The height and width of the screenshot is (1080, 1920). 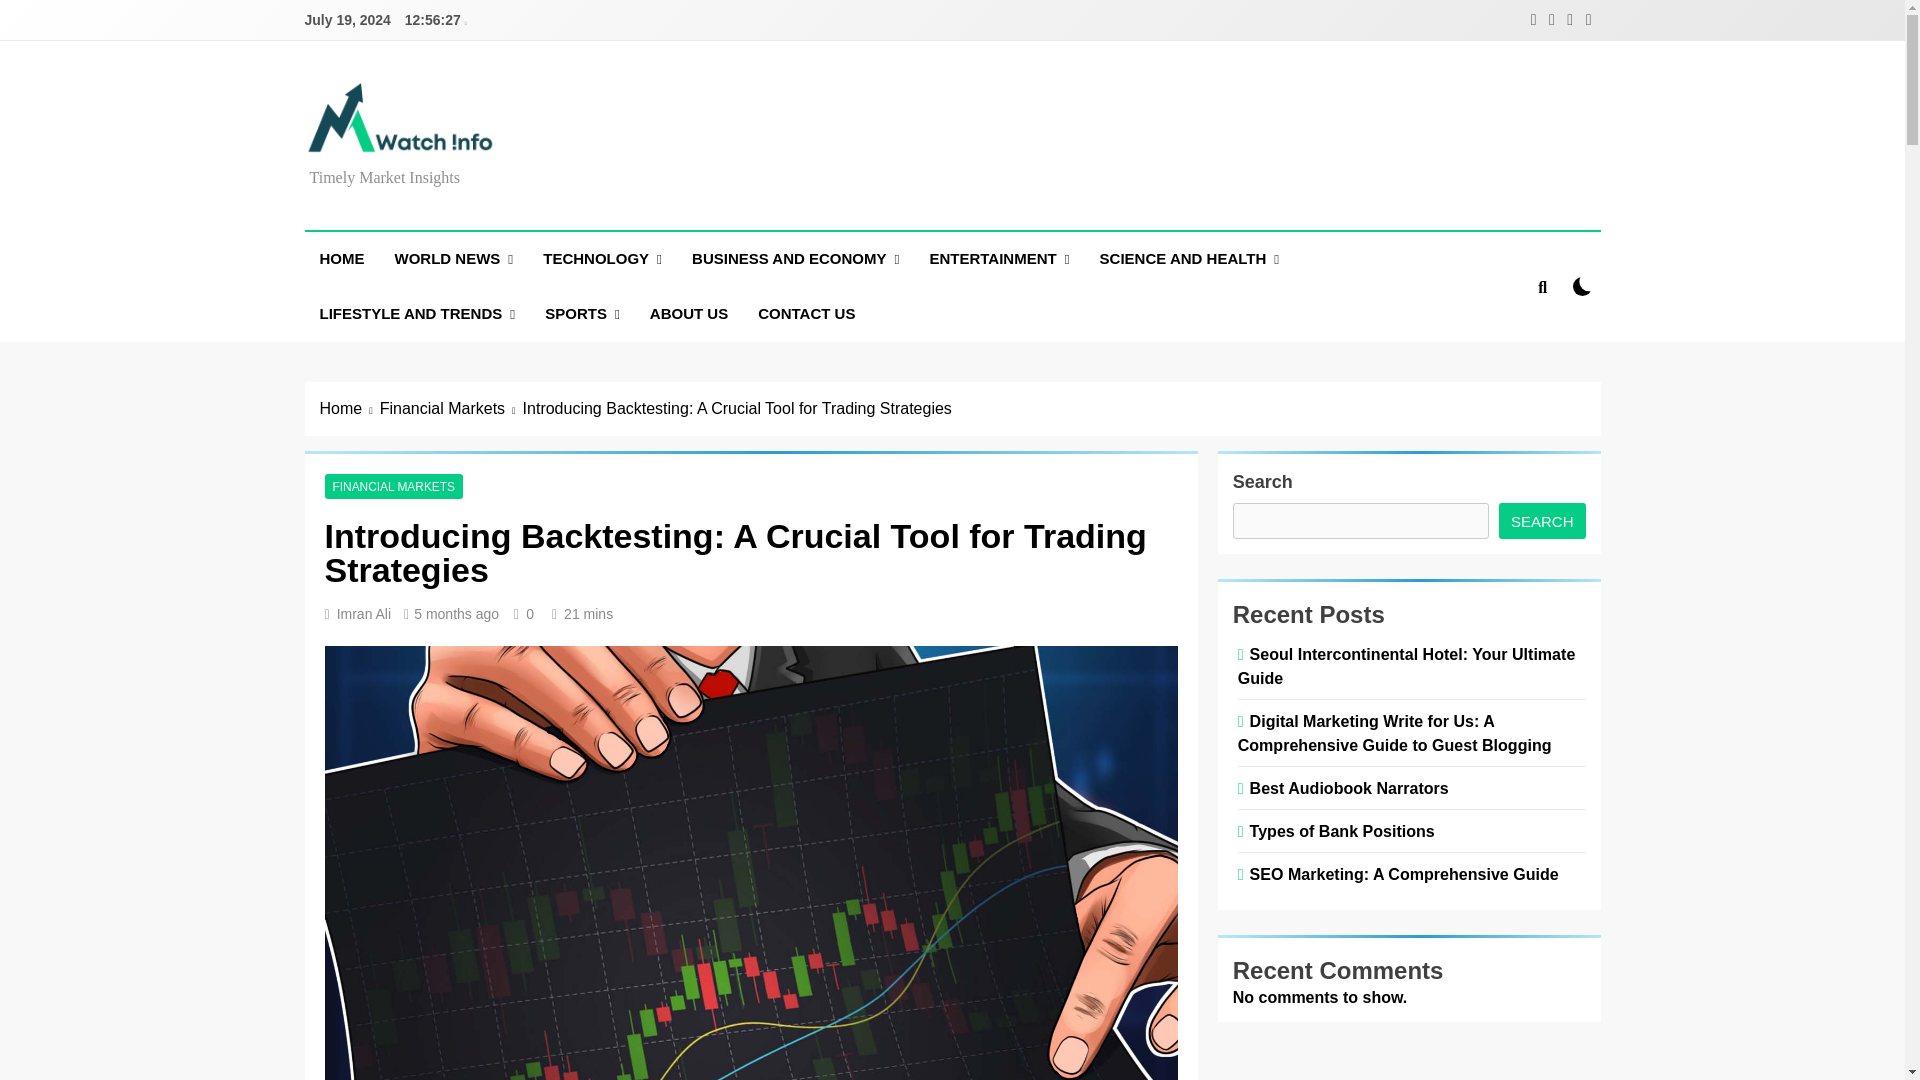 What do you see at coordinates (454, 260) in the screenshot?
I see `WORLD NEWS` at bounding box center [454, 260].